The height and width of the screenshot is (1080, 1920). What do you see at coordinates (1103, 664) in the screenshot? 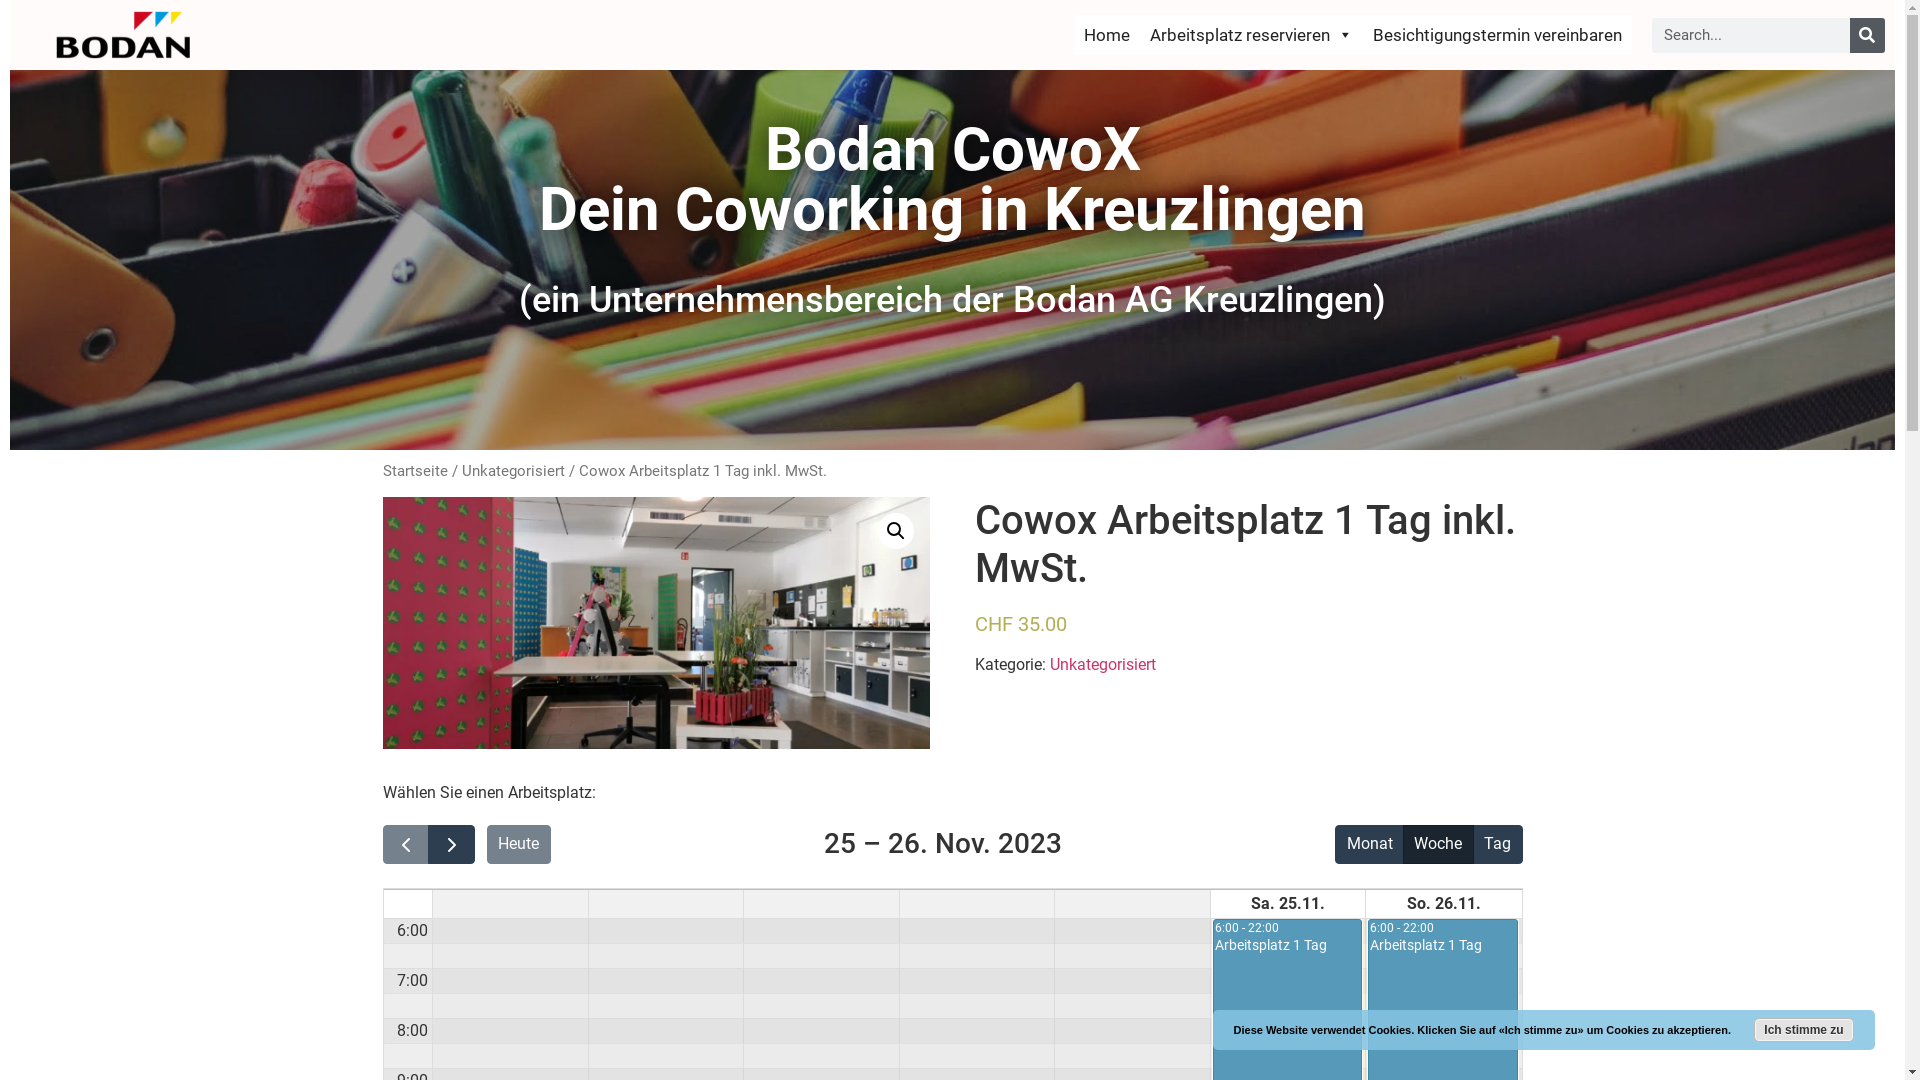
I see `Unkategorisiert` at bounding box center [1103, 664].